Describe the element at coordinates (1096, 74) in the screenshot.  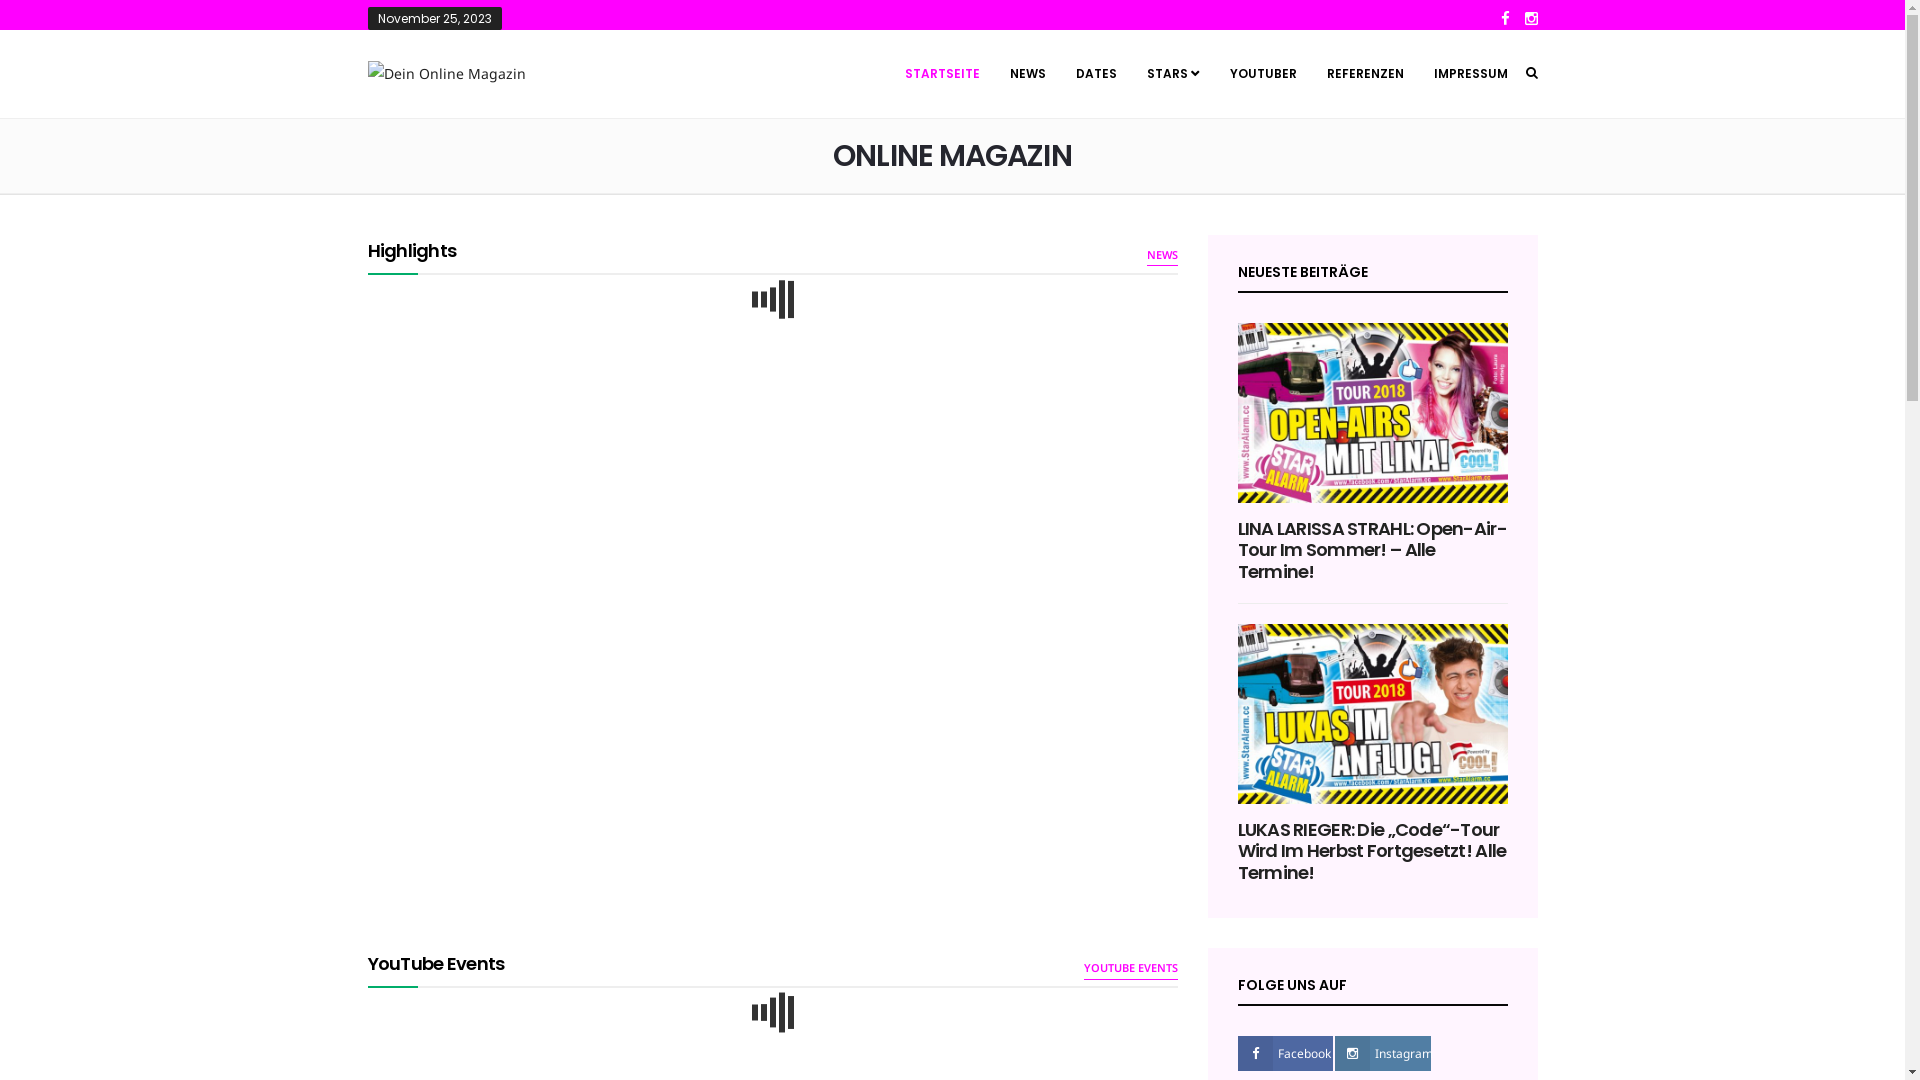
I see `DATES` at that location.